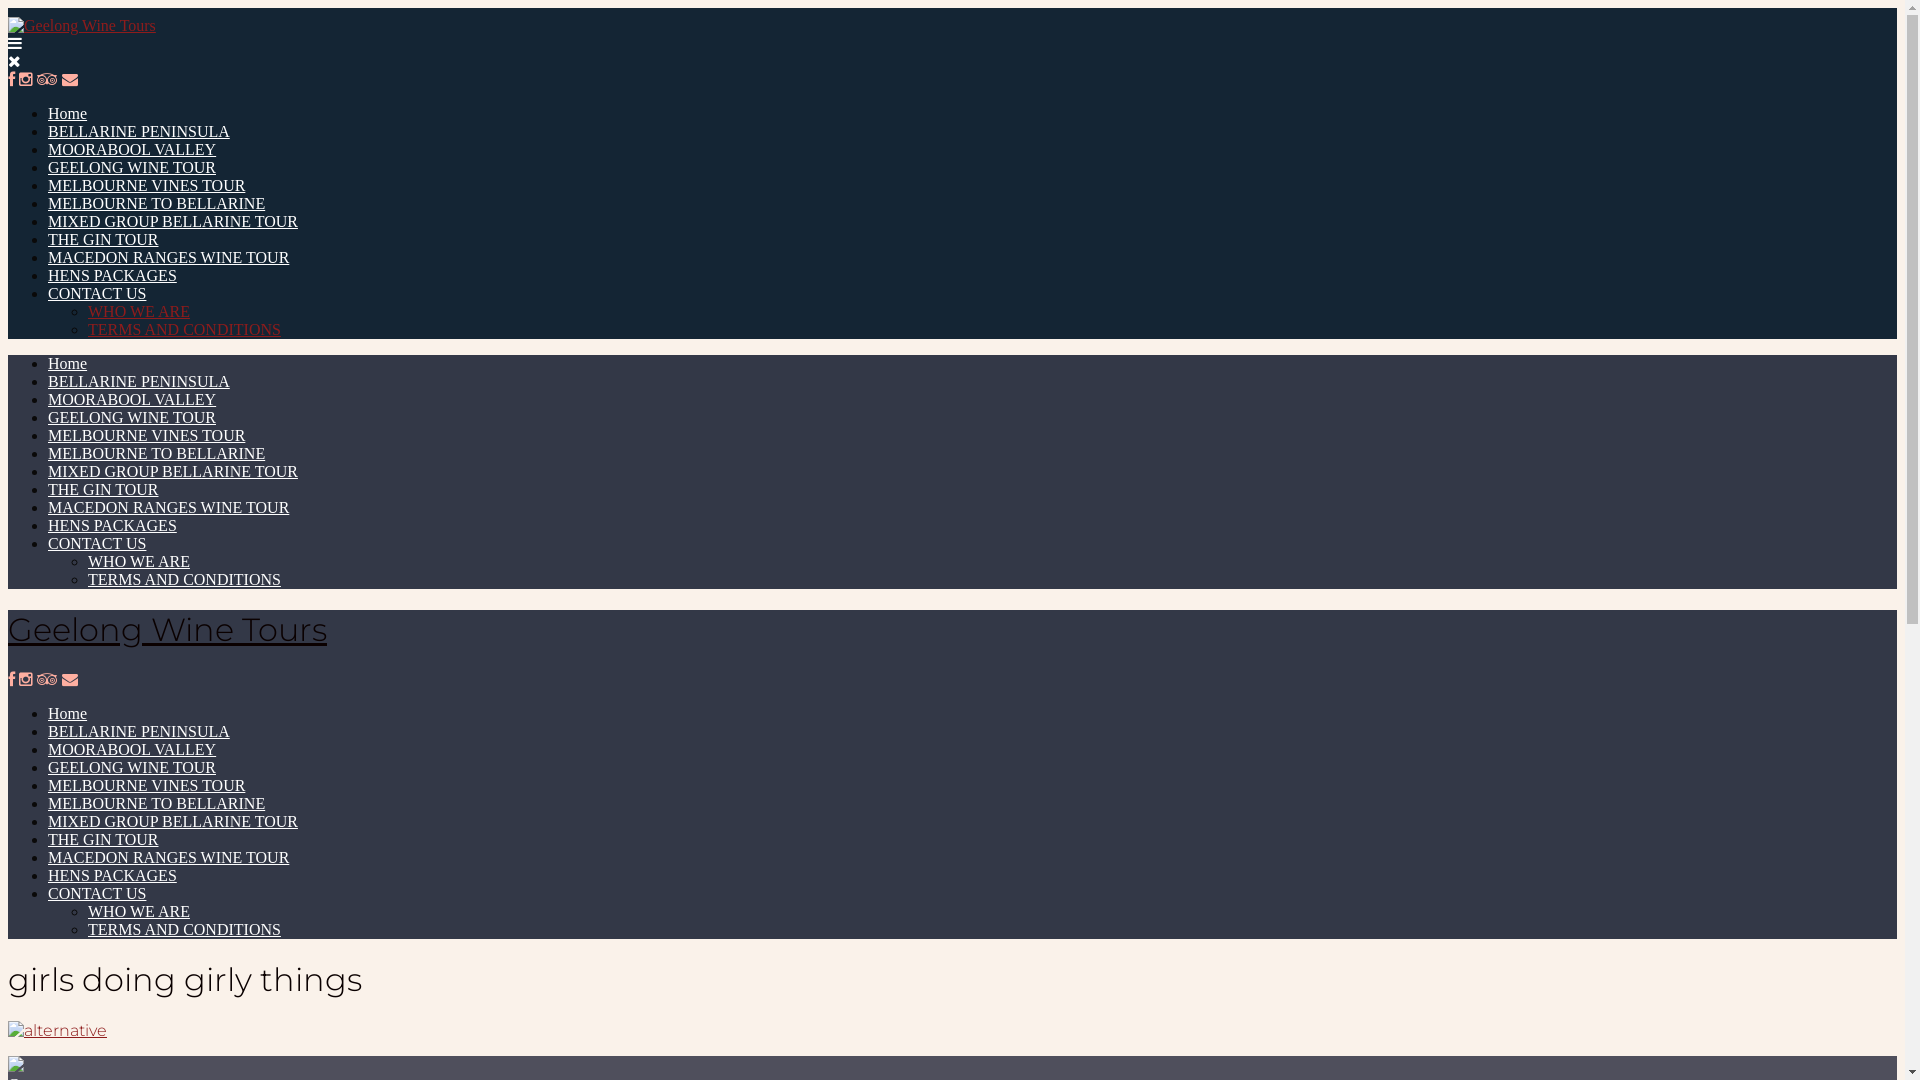 The image size is (1920, 1080). Describe the element at coordinates (156, 204) in the screenshot. I see `MELBOURNE TO BELLARINE` at that location.